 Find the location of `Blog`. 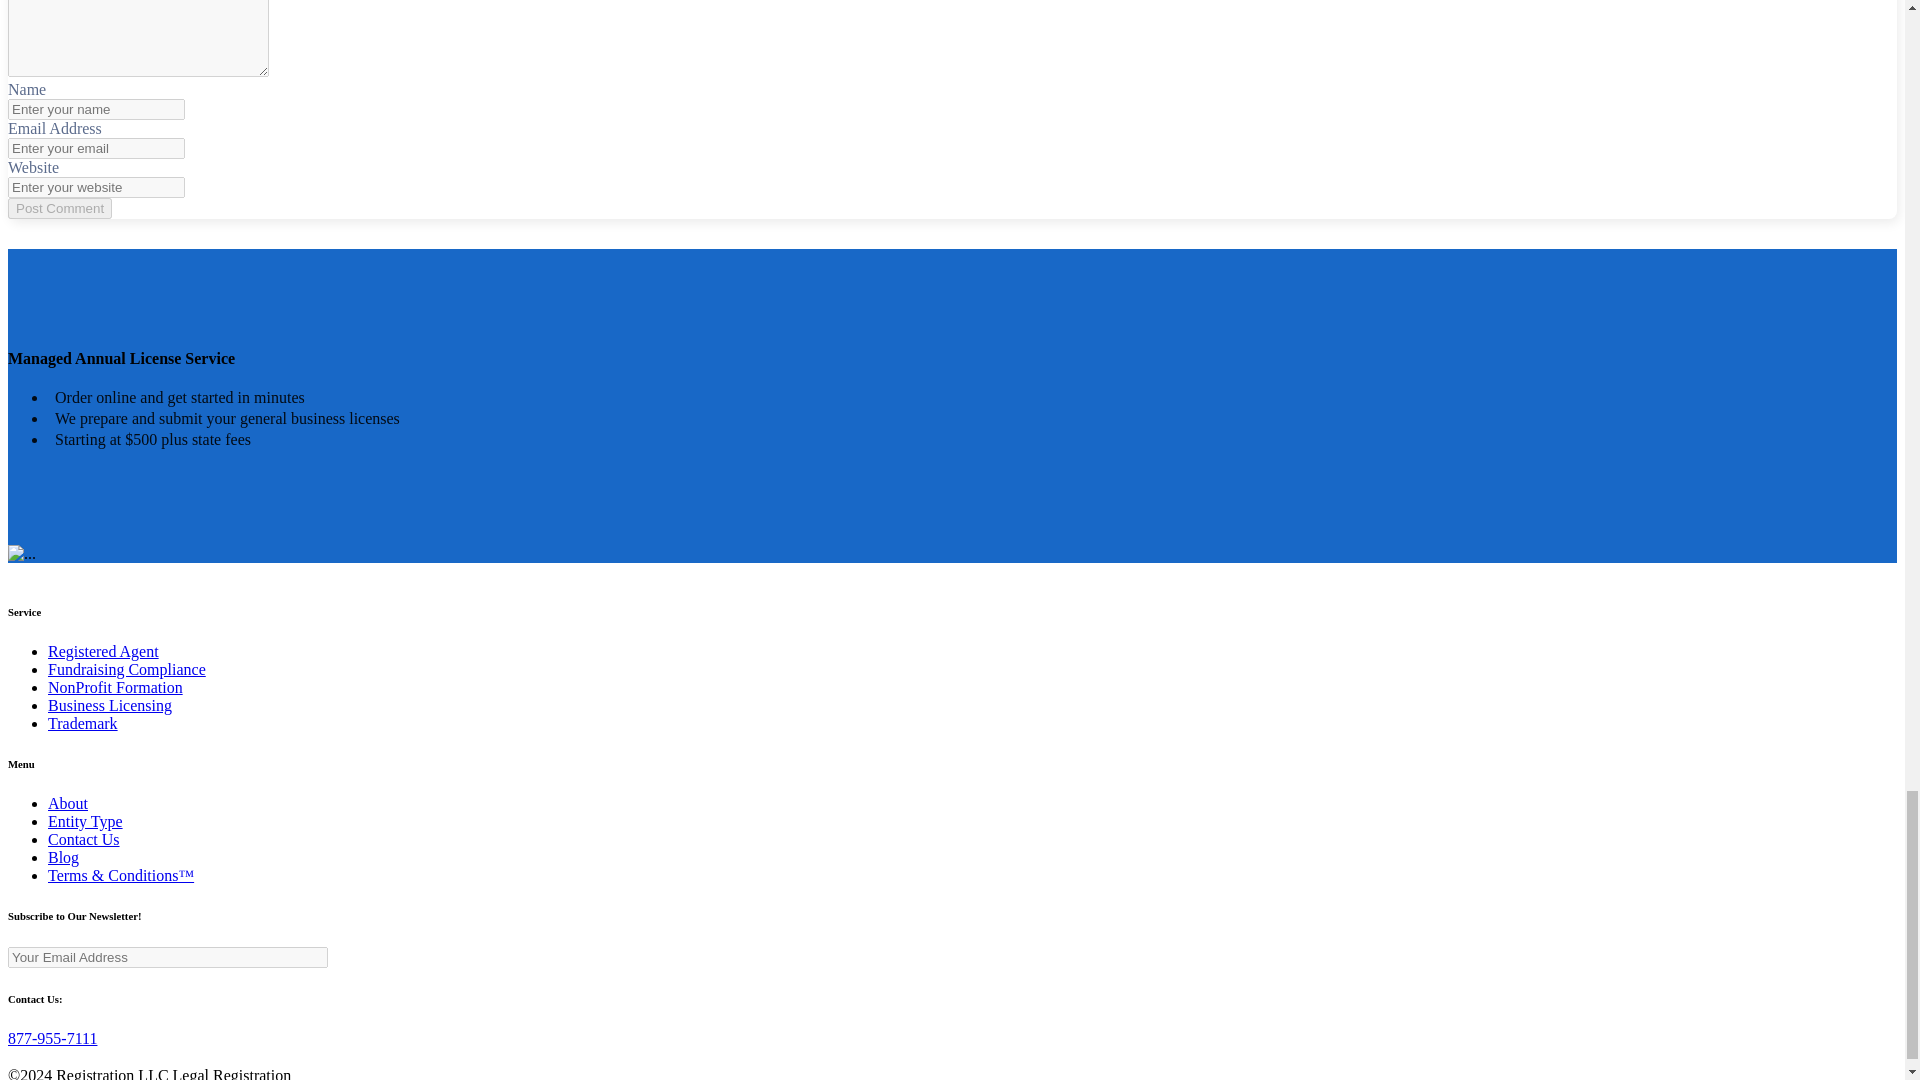

Blog is located at coordinates (63, 857).